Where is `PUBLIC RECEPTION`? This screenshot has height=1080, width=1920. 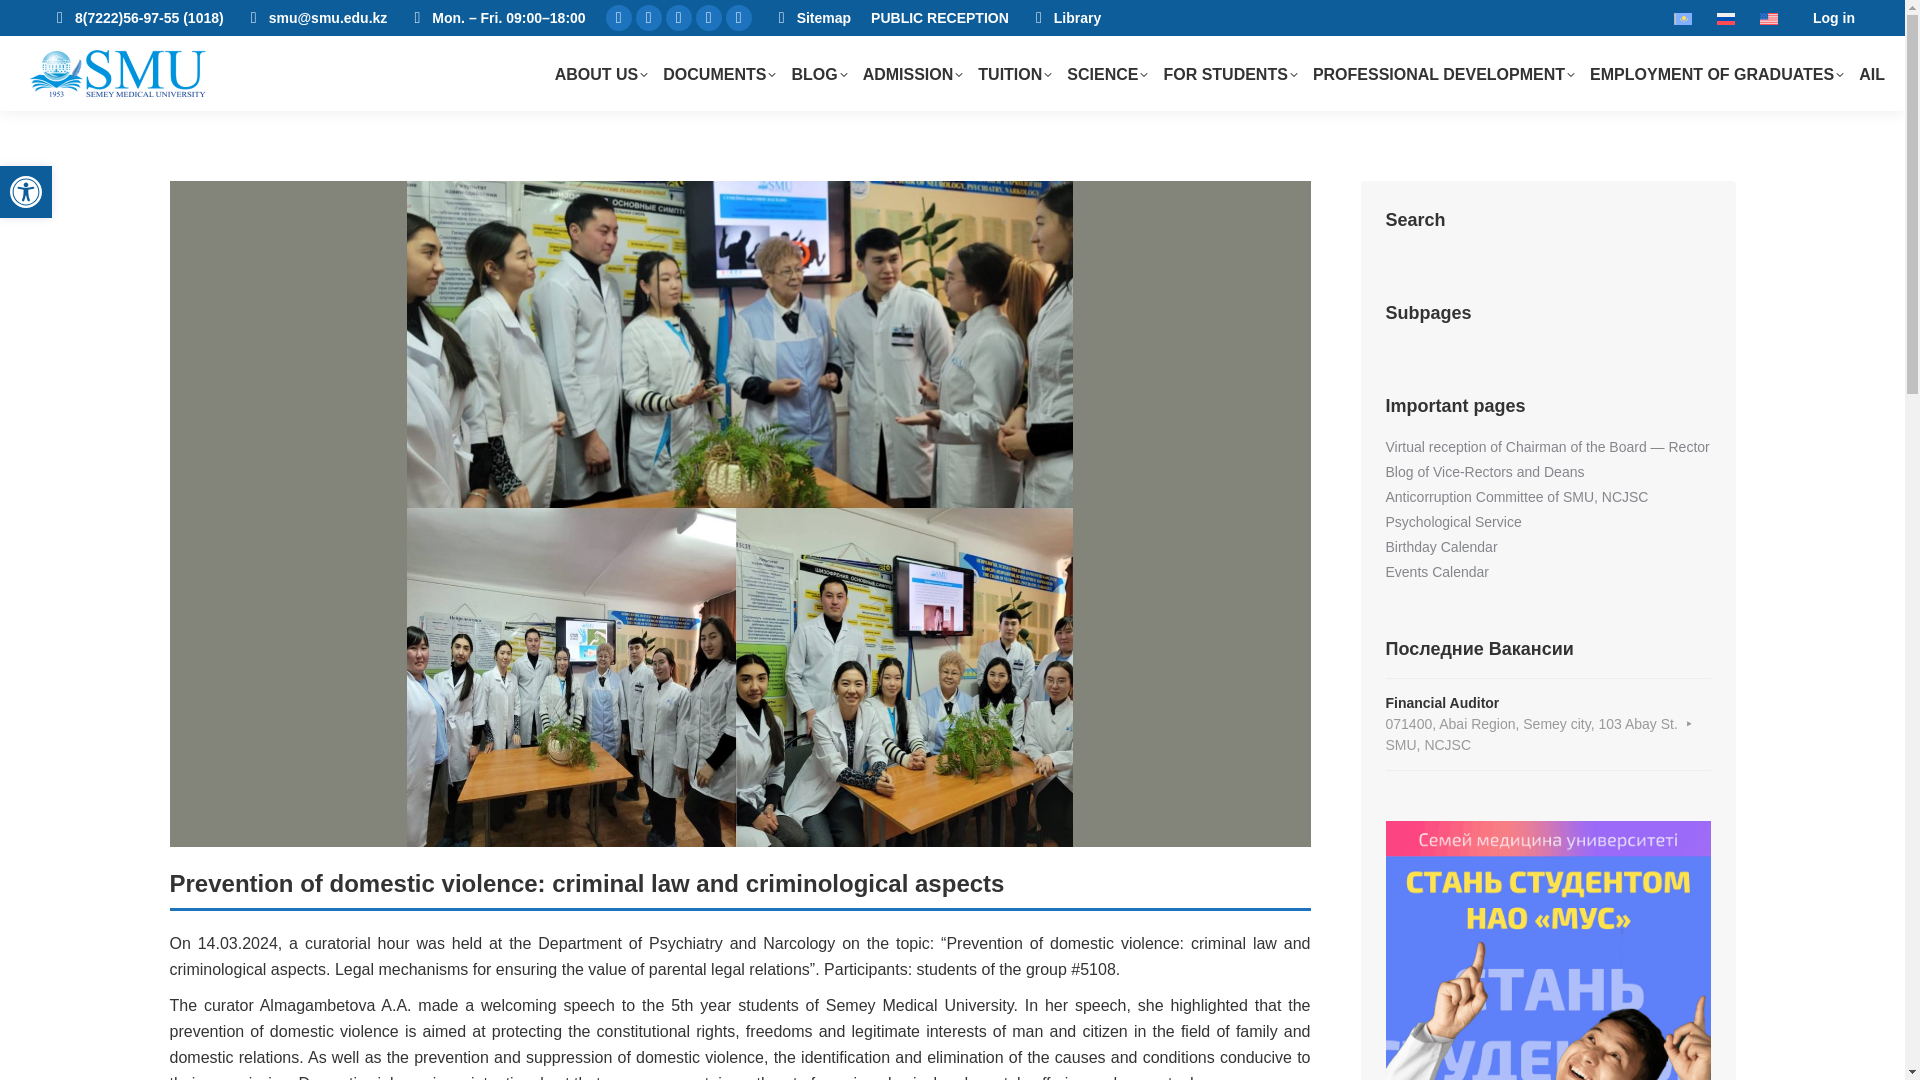 PUBLIC RECEPTION is located at coordinates (708, 18).